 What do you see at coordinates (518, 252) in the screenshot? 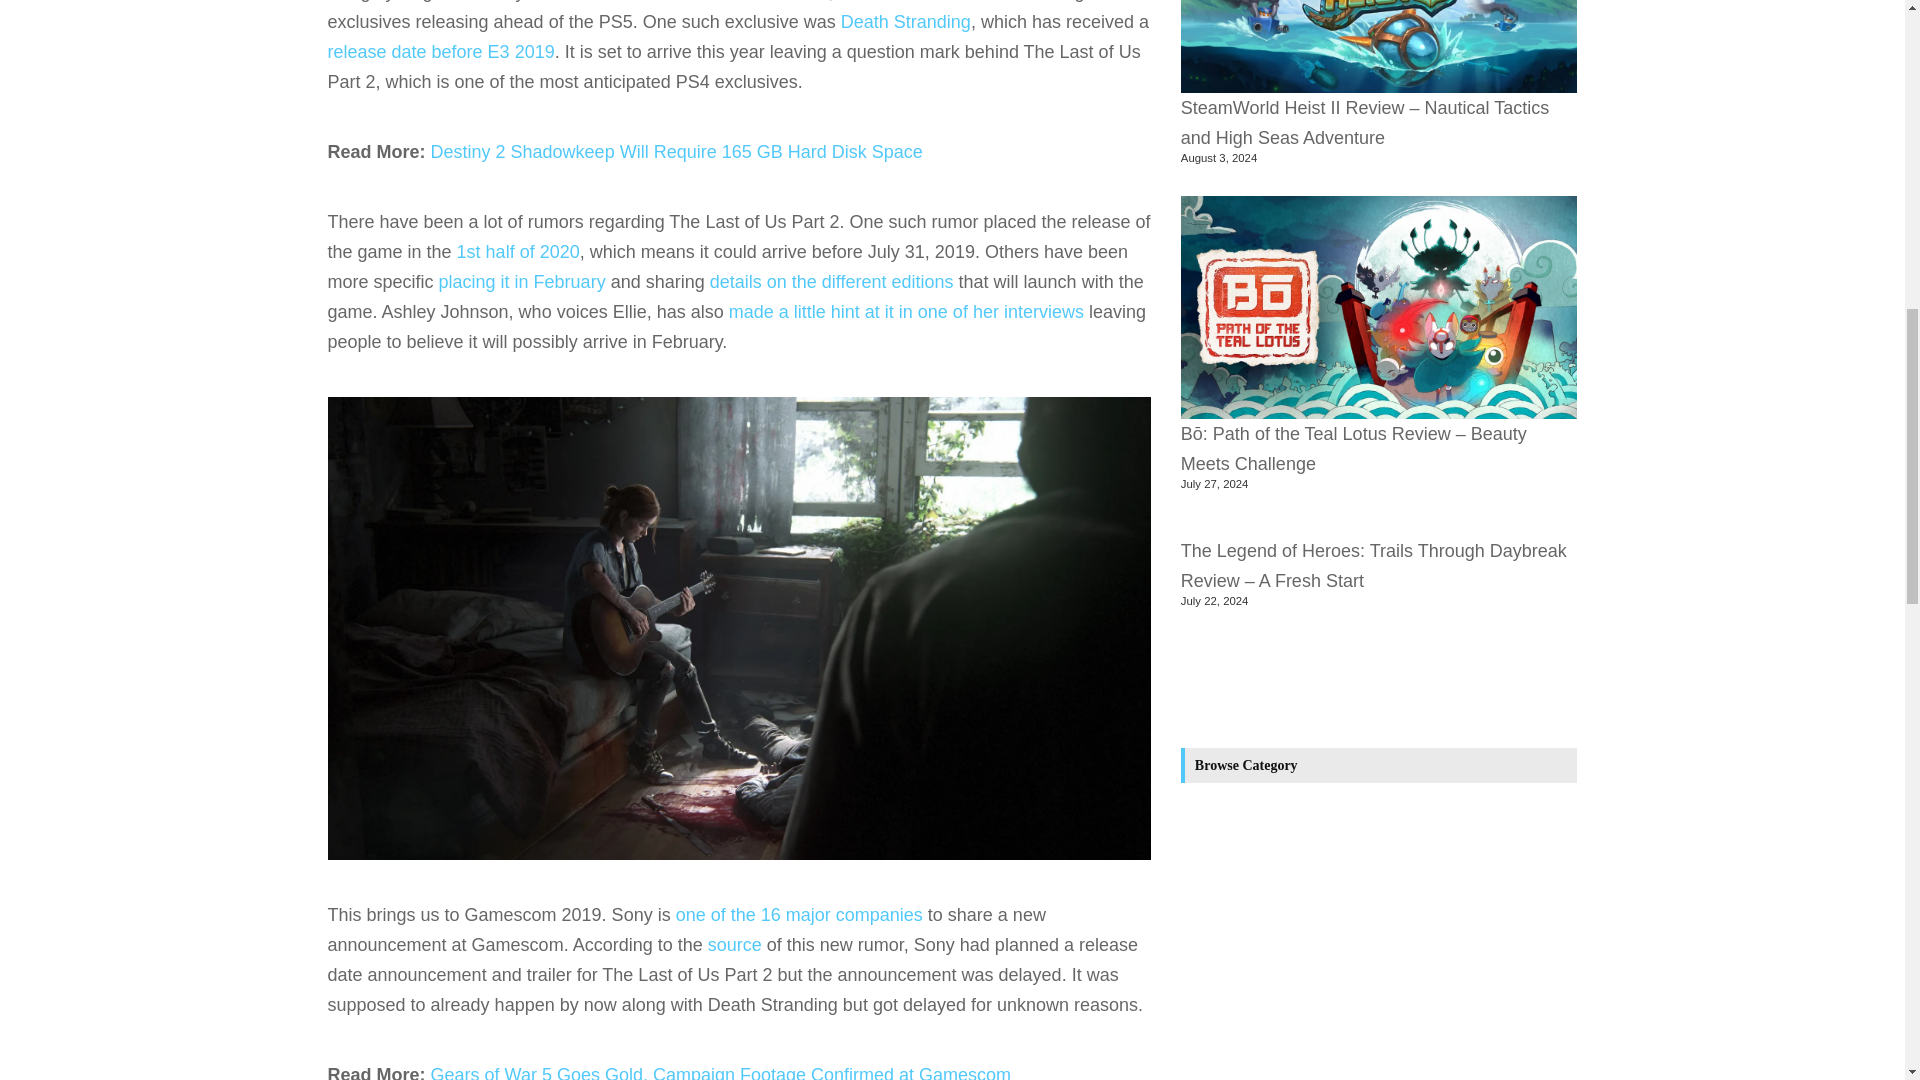
I see `1st half of 2020` at bounding box center [518, 252].